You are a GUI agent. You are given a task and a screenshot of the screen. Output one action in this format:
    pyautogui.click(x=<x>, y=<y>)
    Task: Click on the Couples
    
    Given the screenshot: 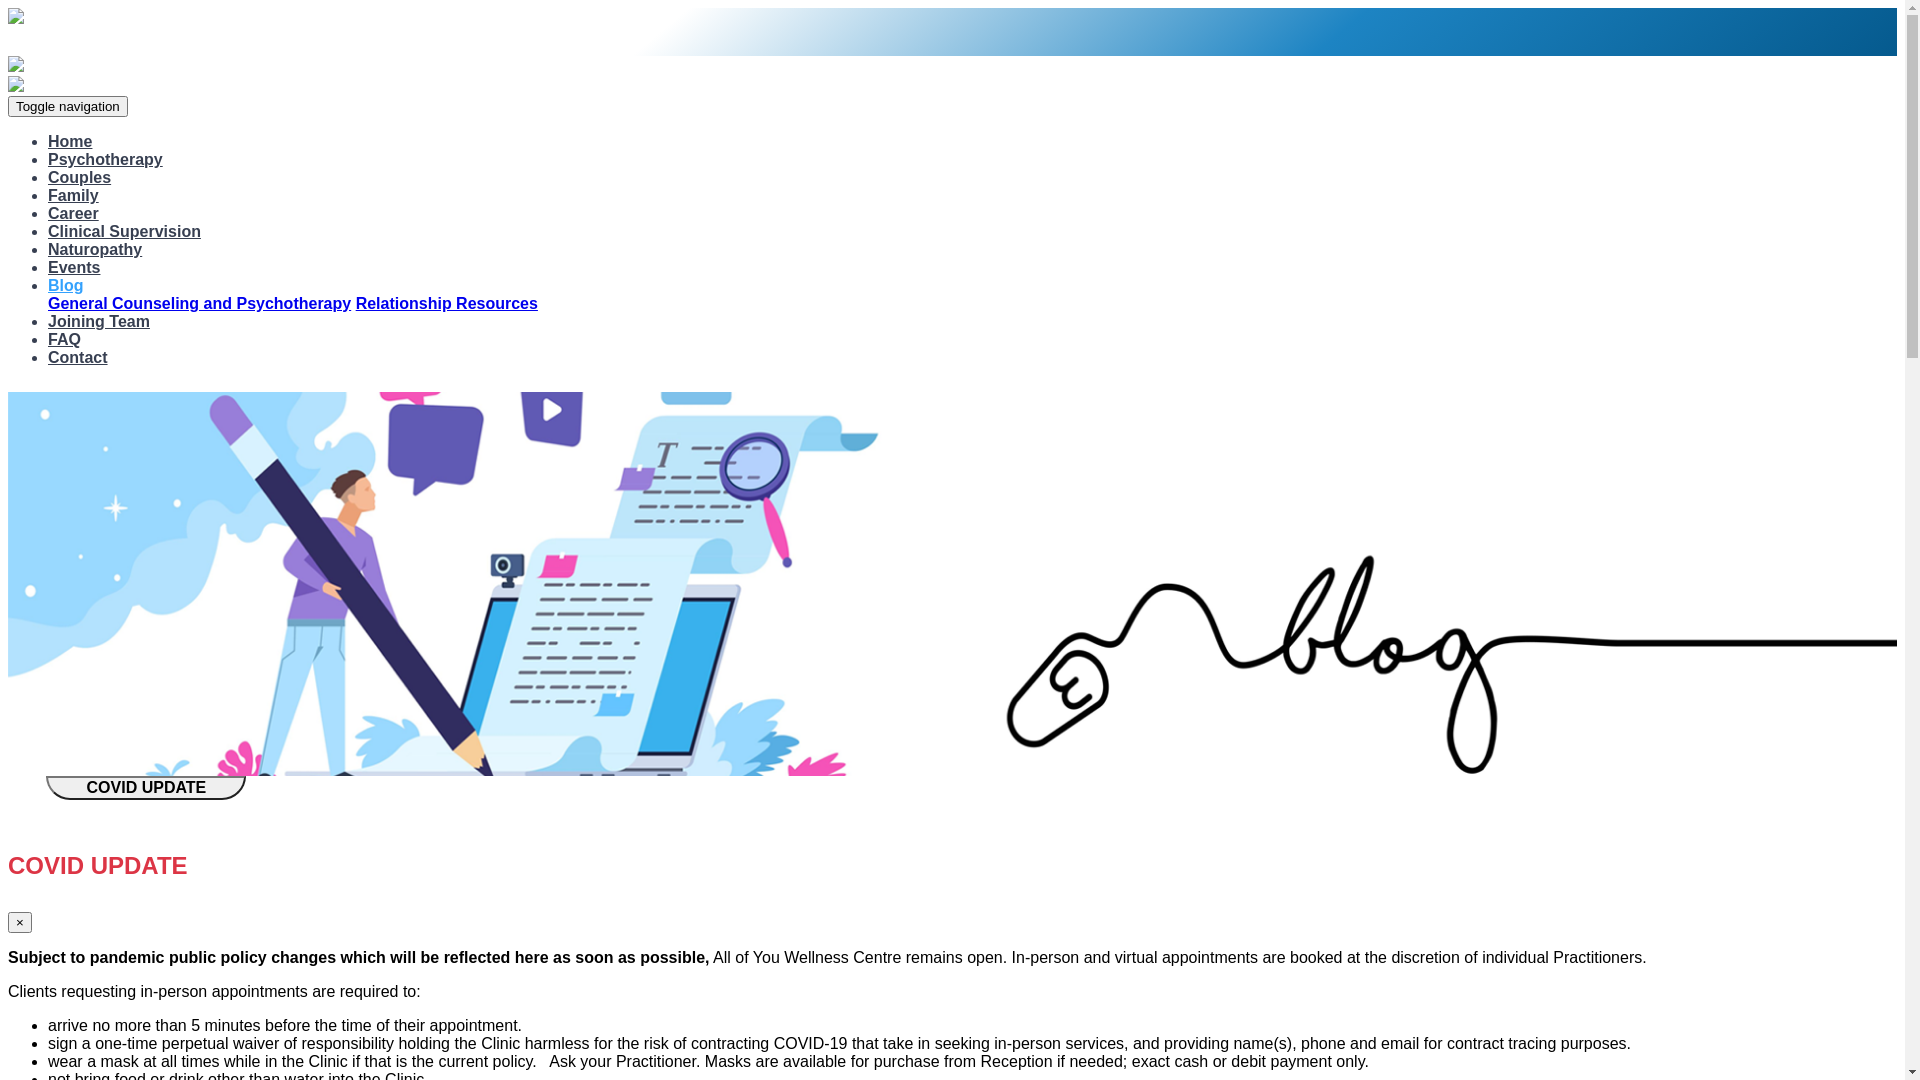 What is the action you would take?
    pyautogui.click(x=80, y=178)
    